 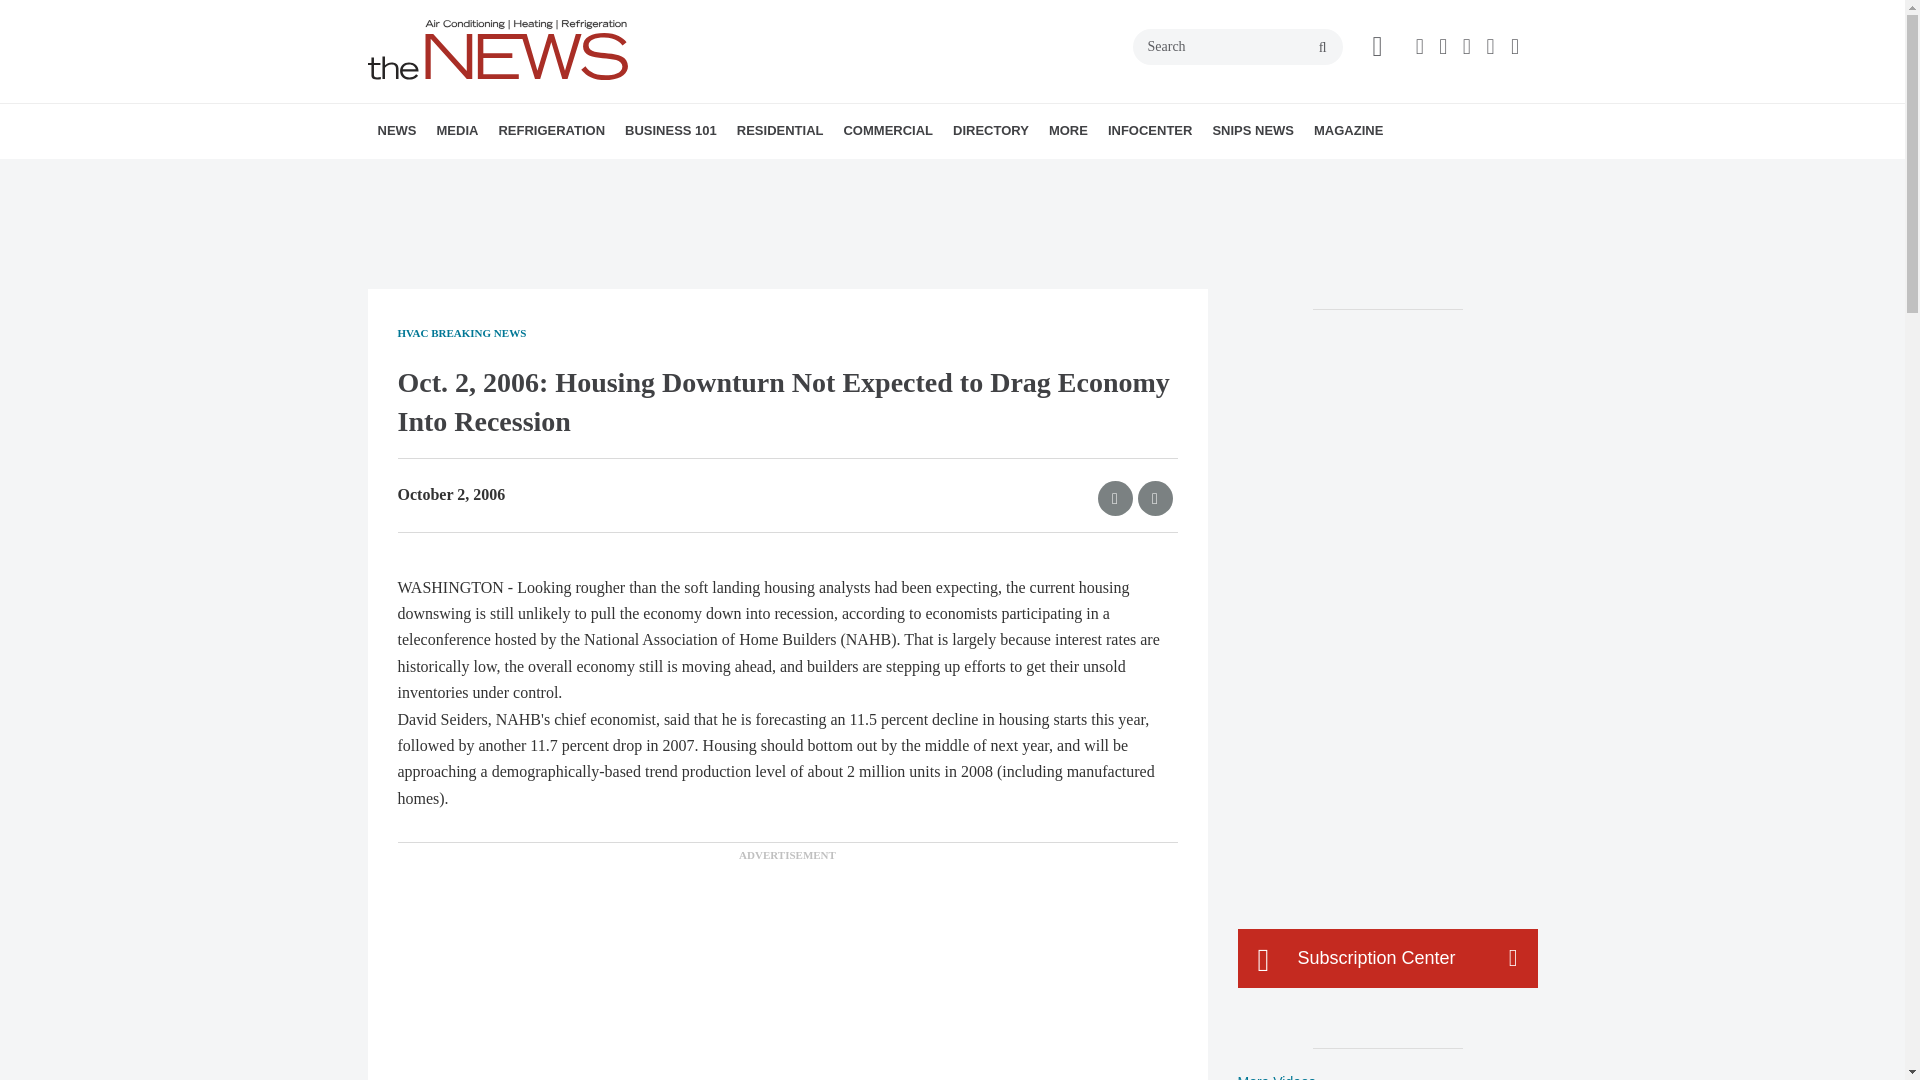 What do you see at coordinates (516, 175) in the screenshot?
I see `HVAC DATA` at bounding box center [516, 175].